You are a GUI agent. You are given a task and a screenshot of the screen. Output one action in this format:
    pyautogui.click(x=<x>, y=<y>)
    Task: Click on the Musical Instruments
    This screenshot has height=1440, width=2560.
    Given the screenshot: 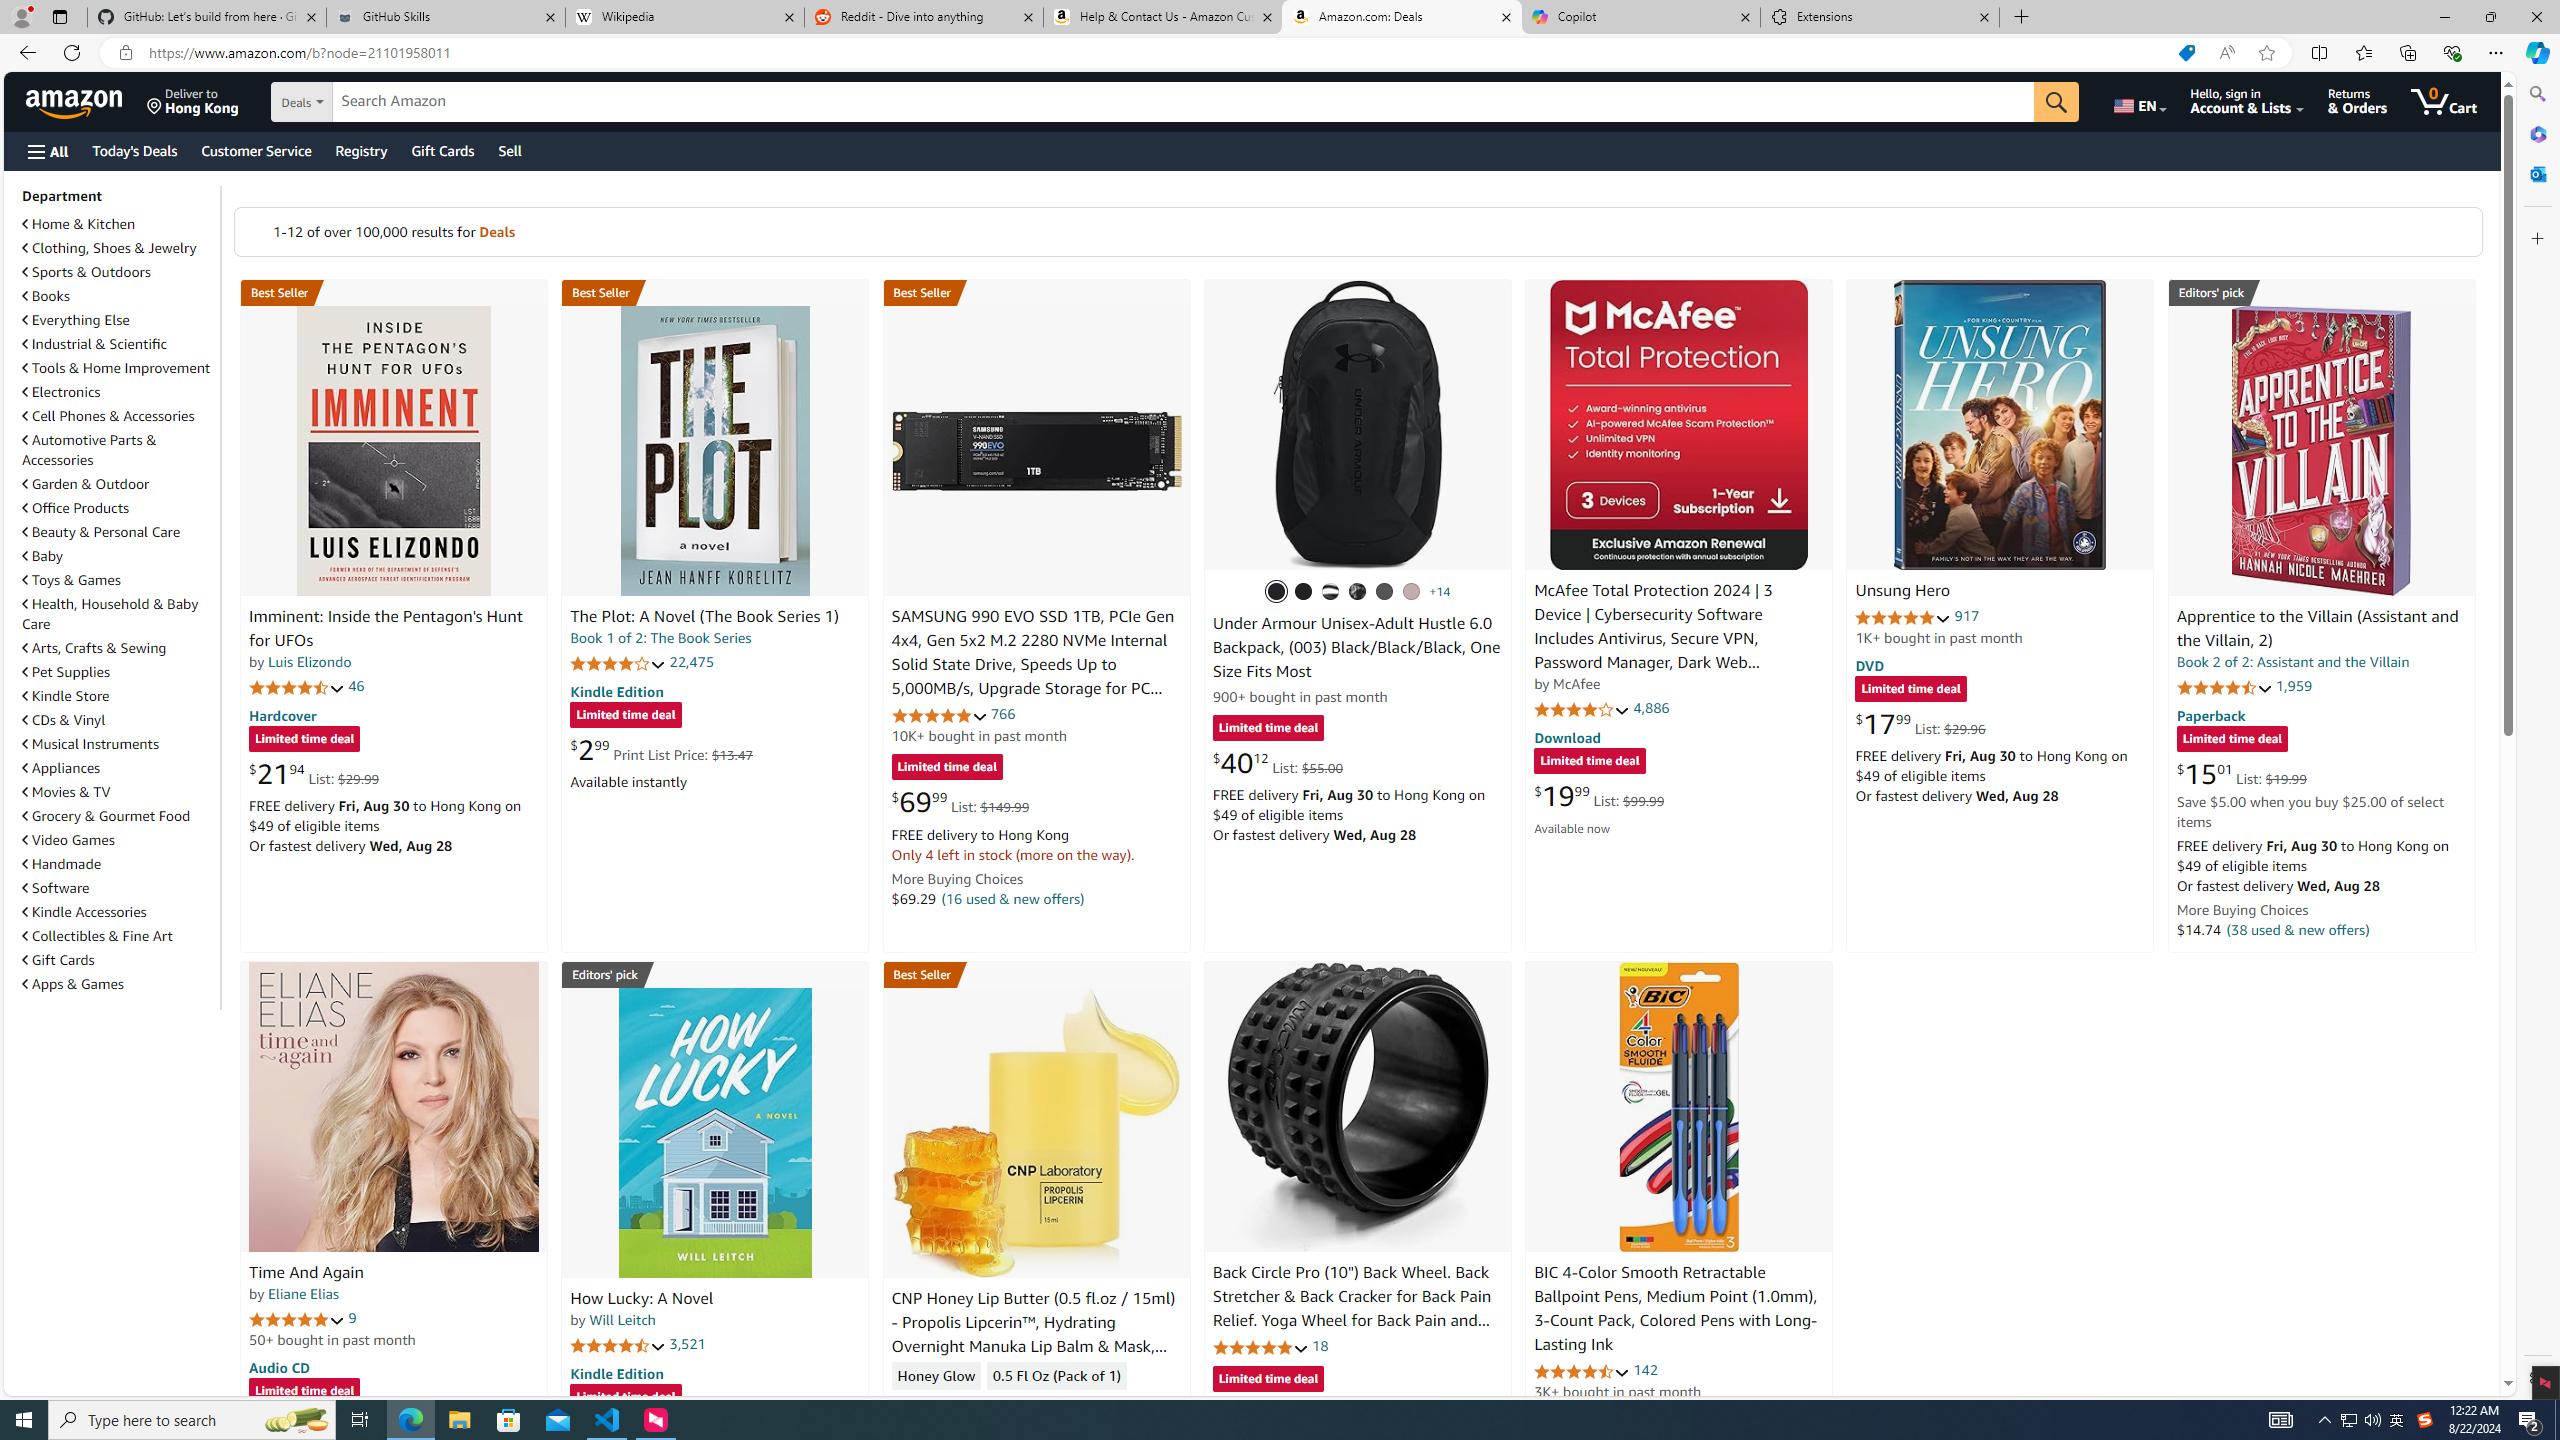 What is the action you would take?
    pyautogui.click(x=119, y=744)
    